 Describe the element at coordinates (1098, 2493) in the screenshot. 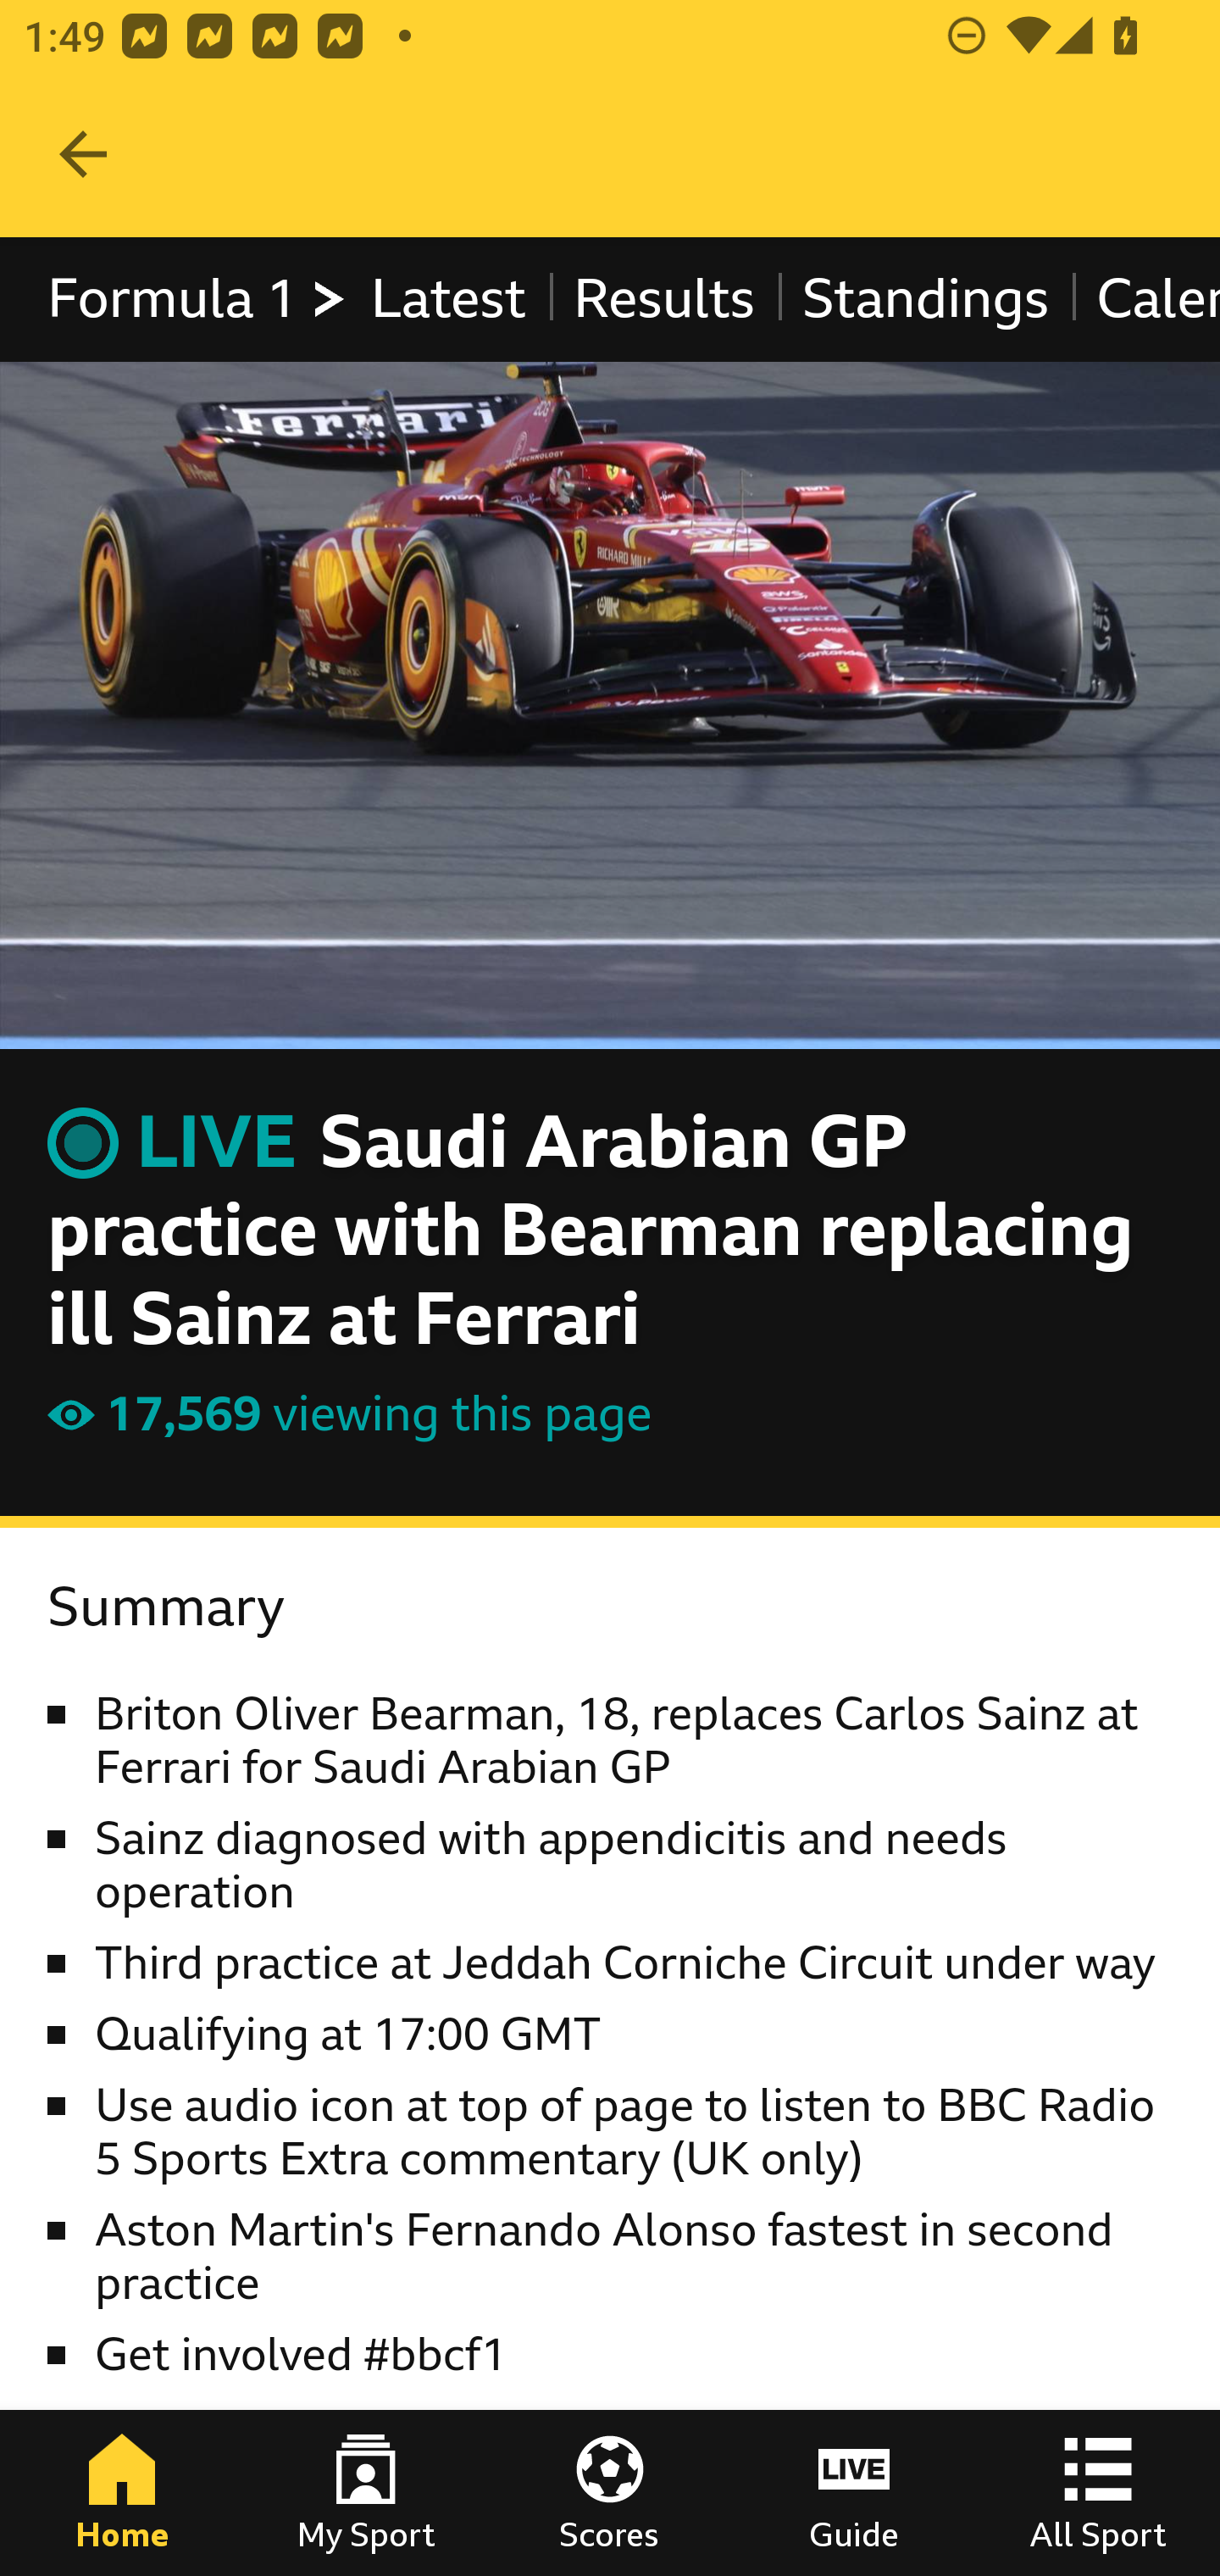

I see `All Sport` at that location.